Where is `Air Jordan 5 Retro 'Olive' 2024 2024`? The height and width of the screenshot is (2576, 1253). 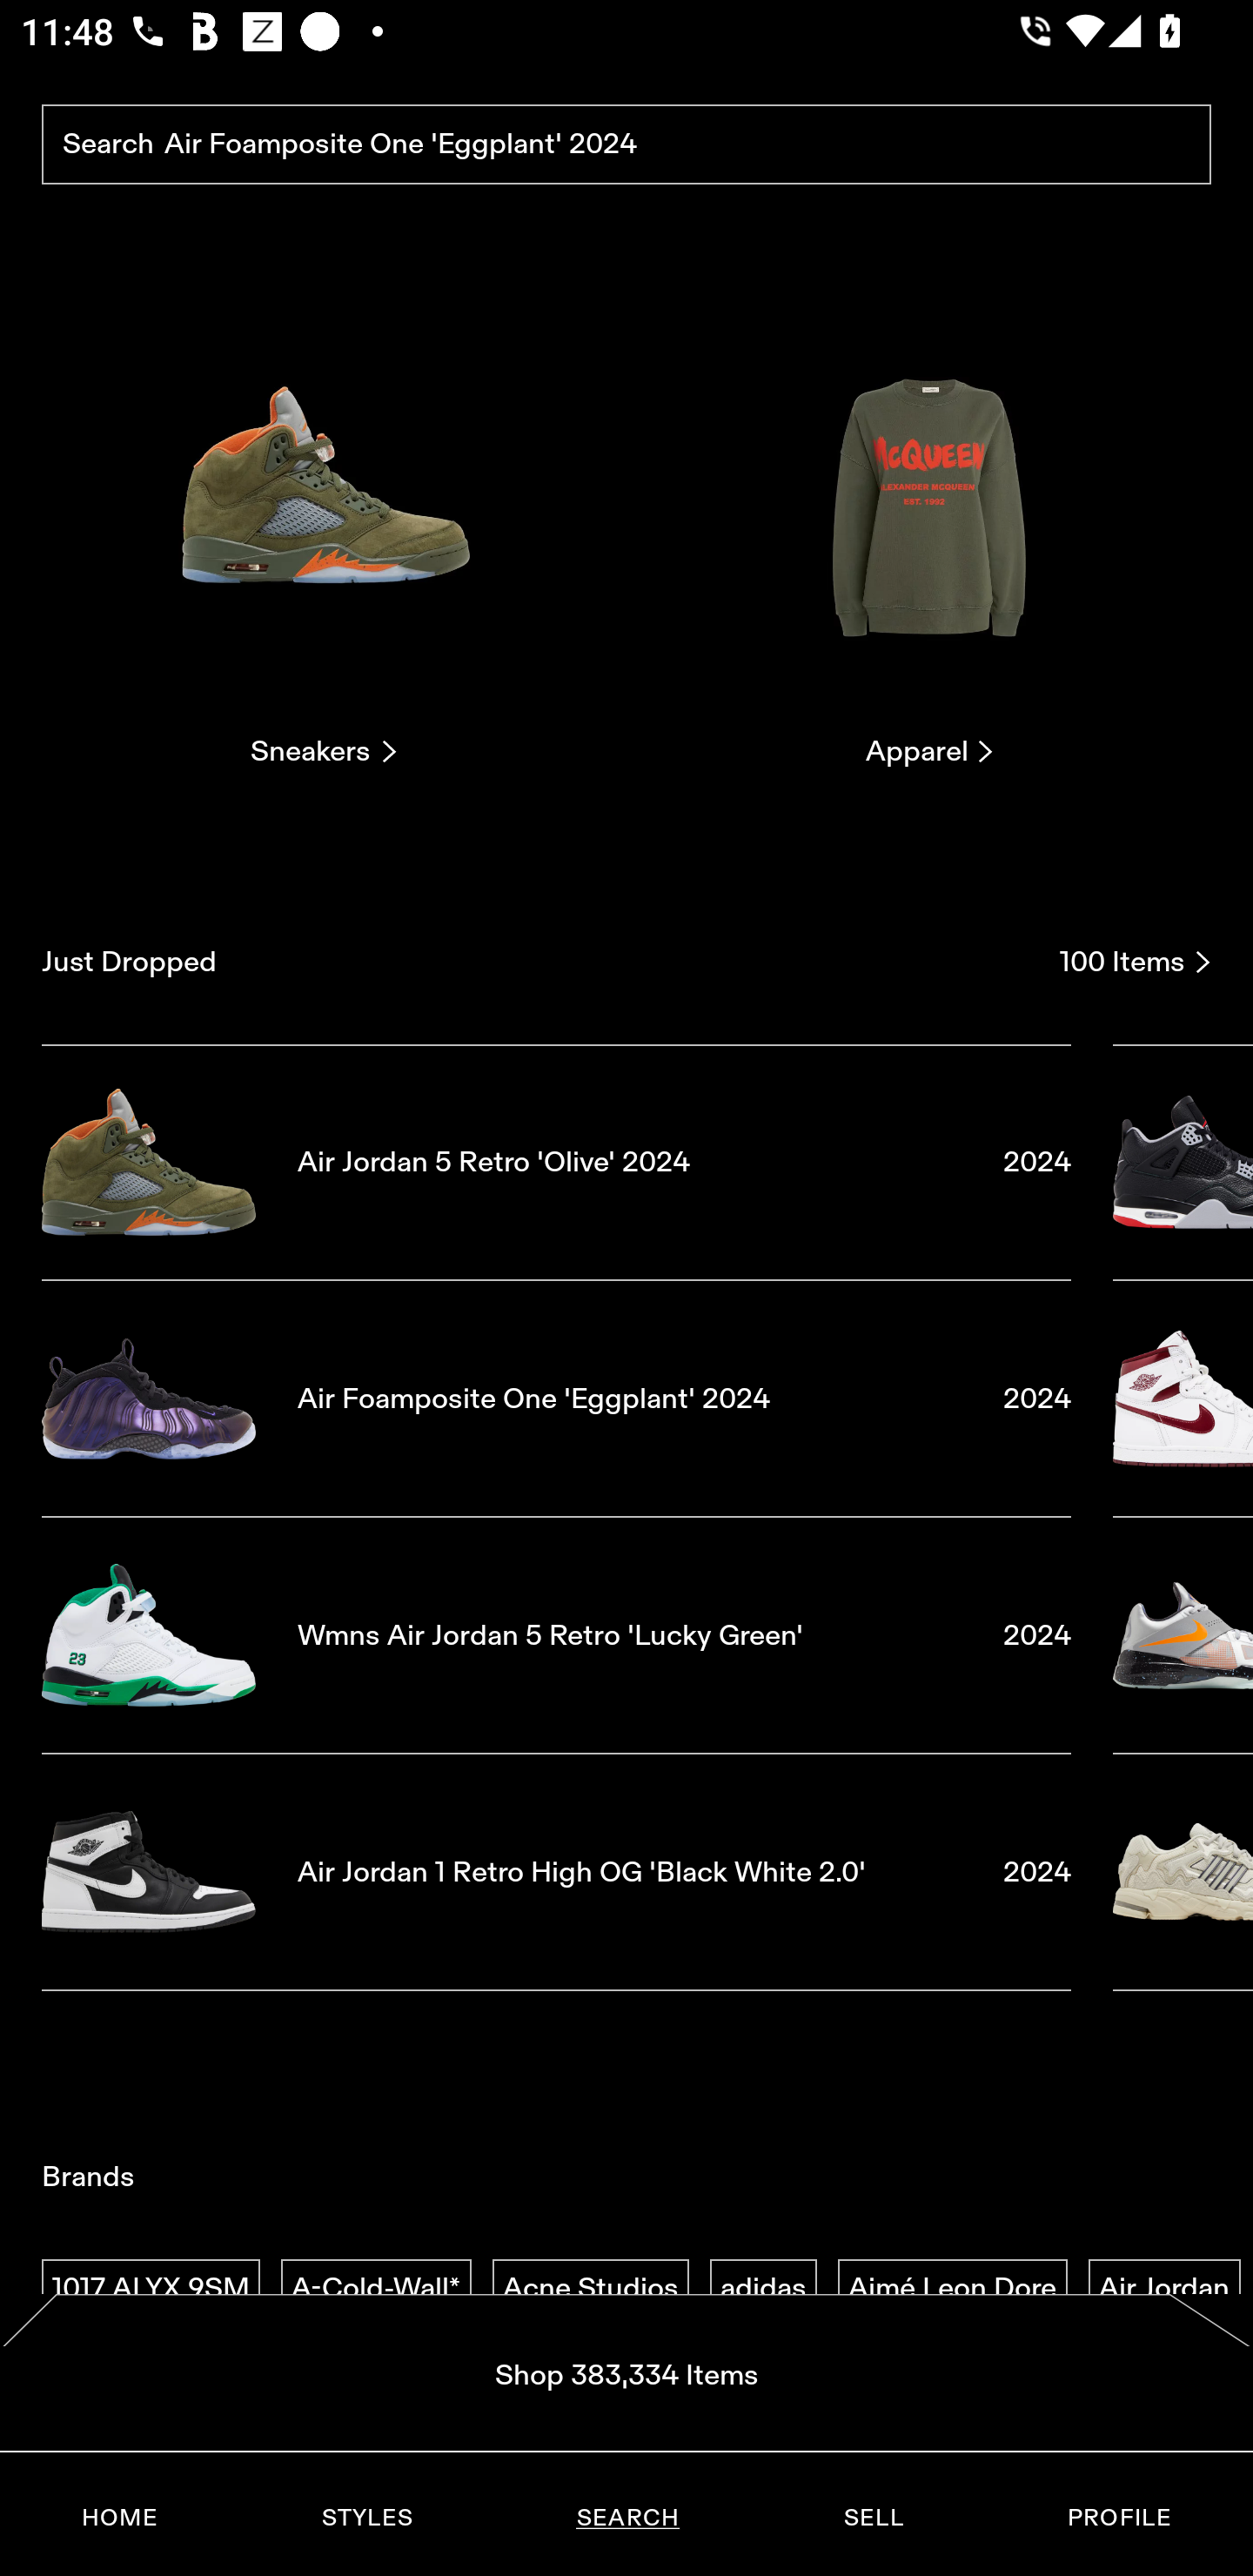
Air Jordan 5 Retro 'Olive' 2024 2024 is located at coordinates (556, 1161).